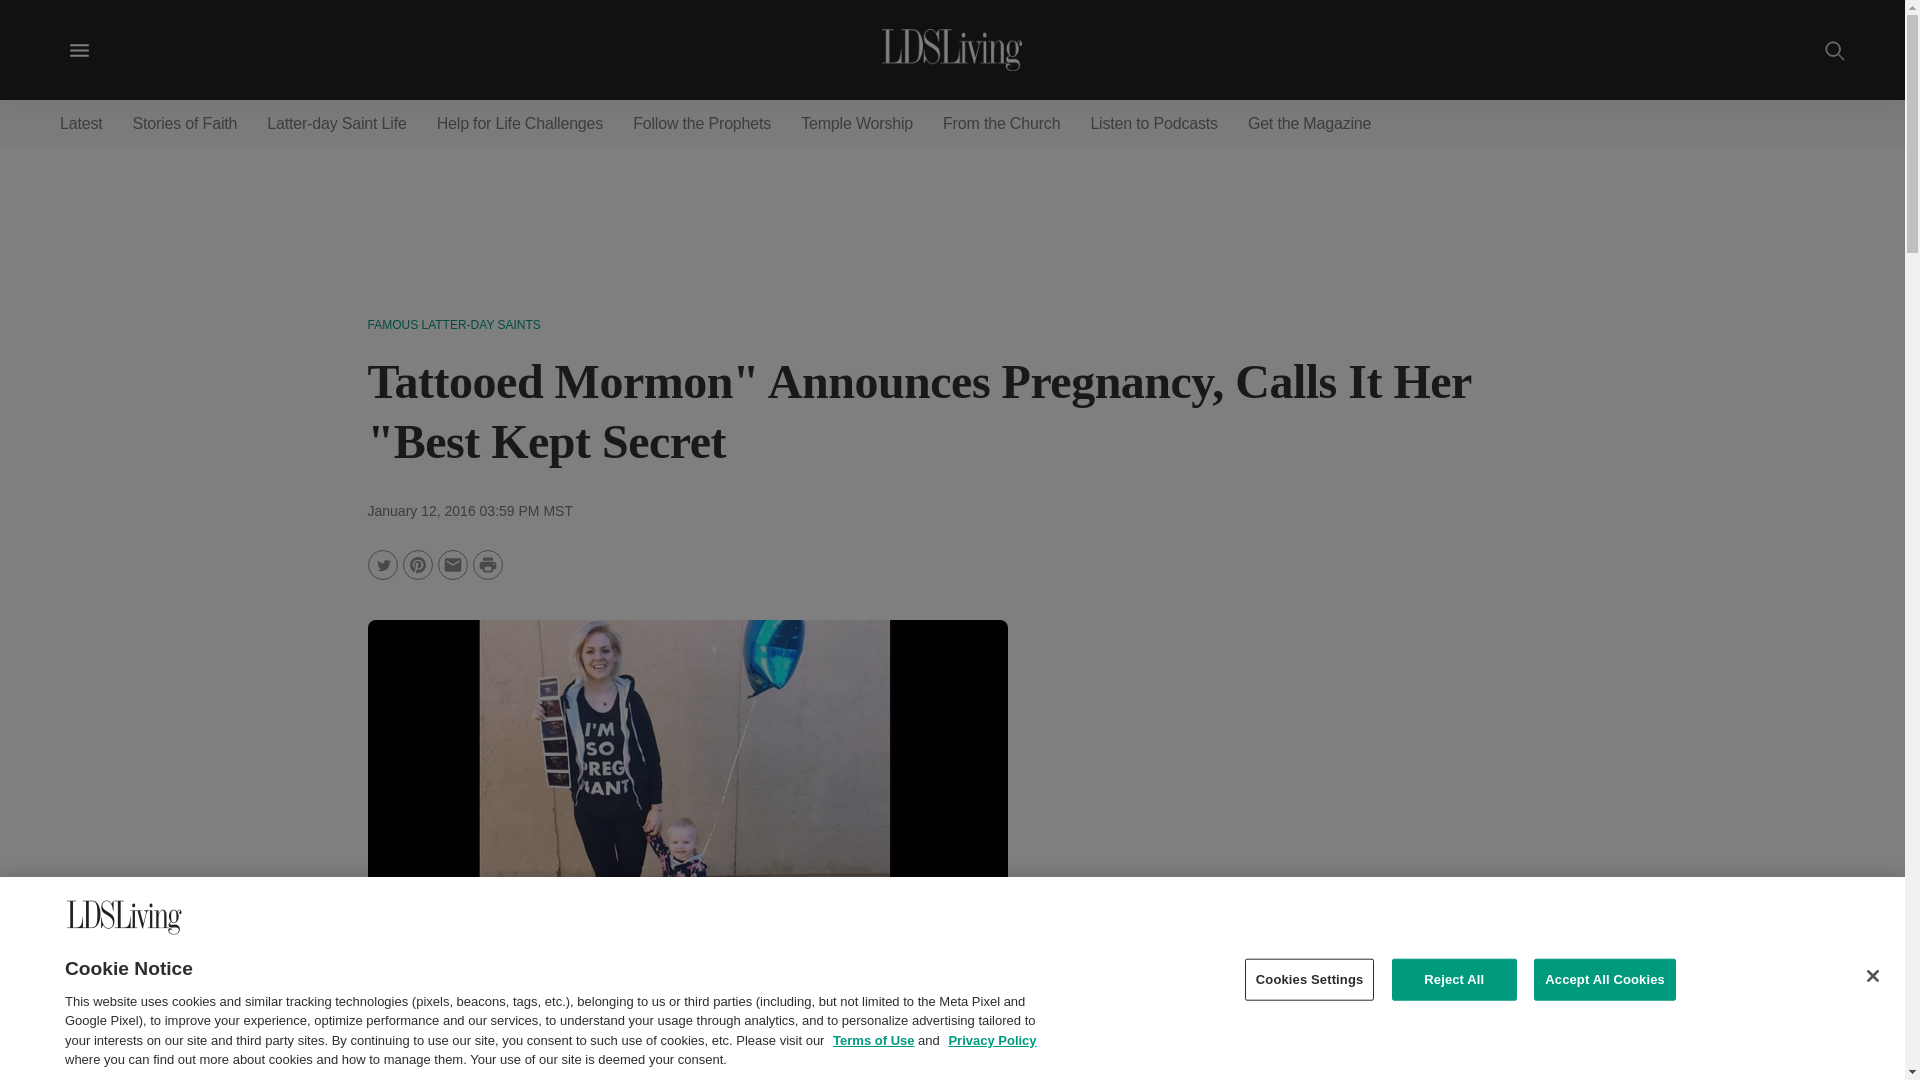  What do you see at coordinates (857, 124) in the screenshot?
I see `Temple Worship` at bounding box center [857, 124].